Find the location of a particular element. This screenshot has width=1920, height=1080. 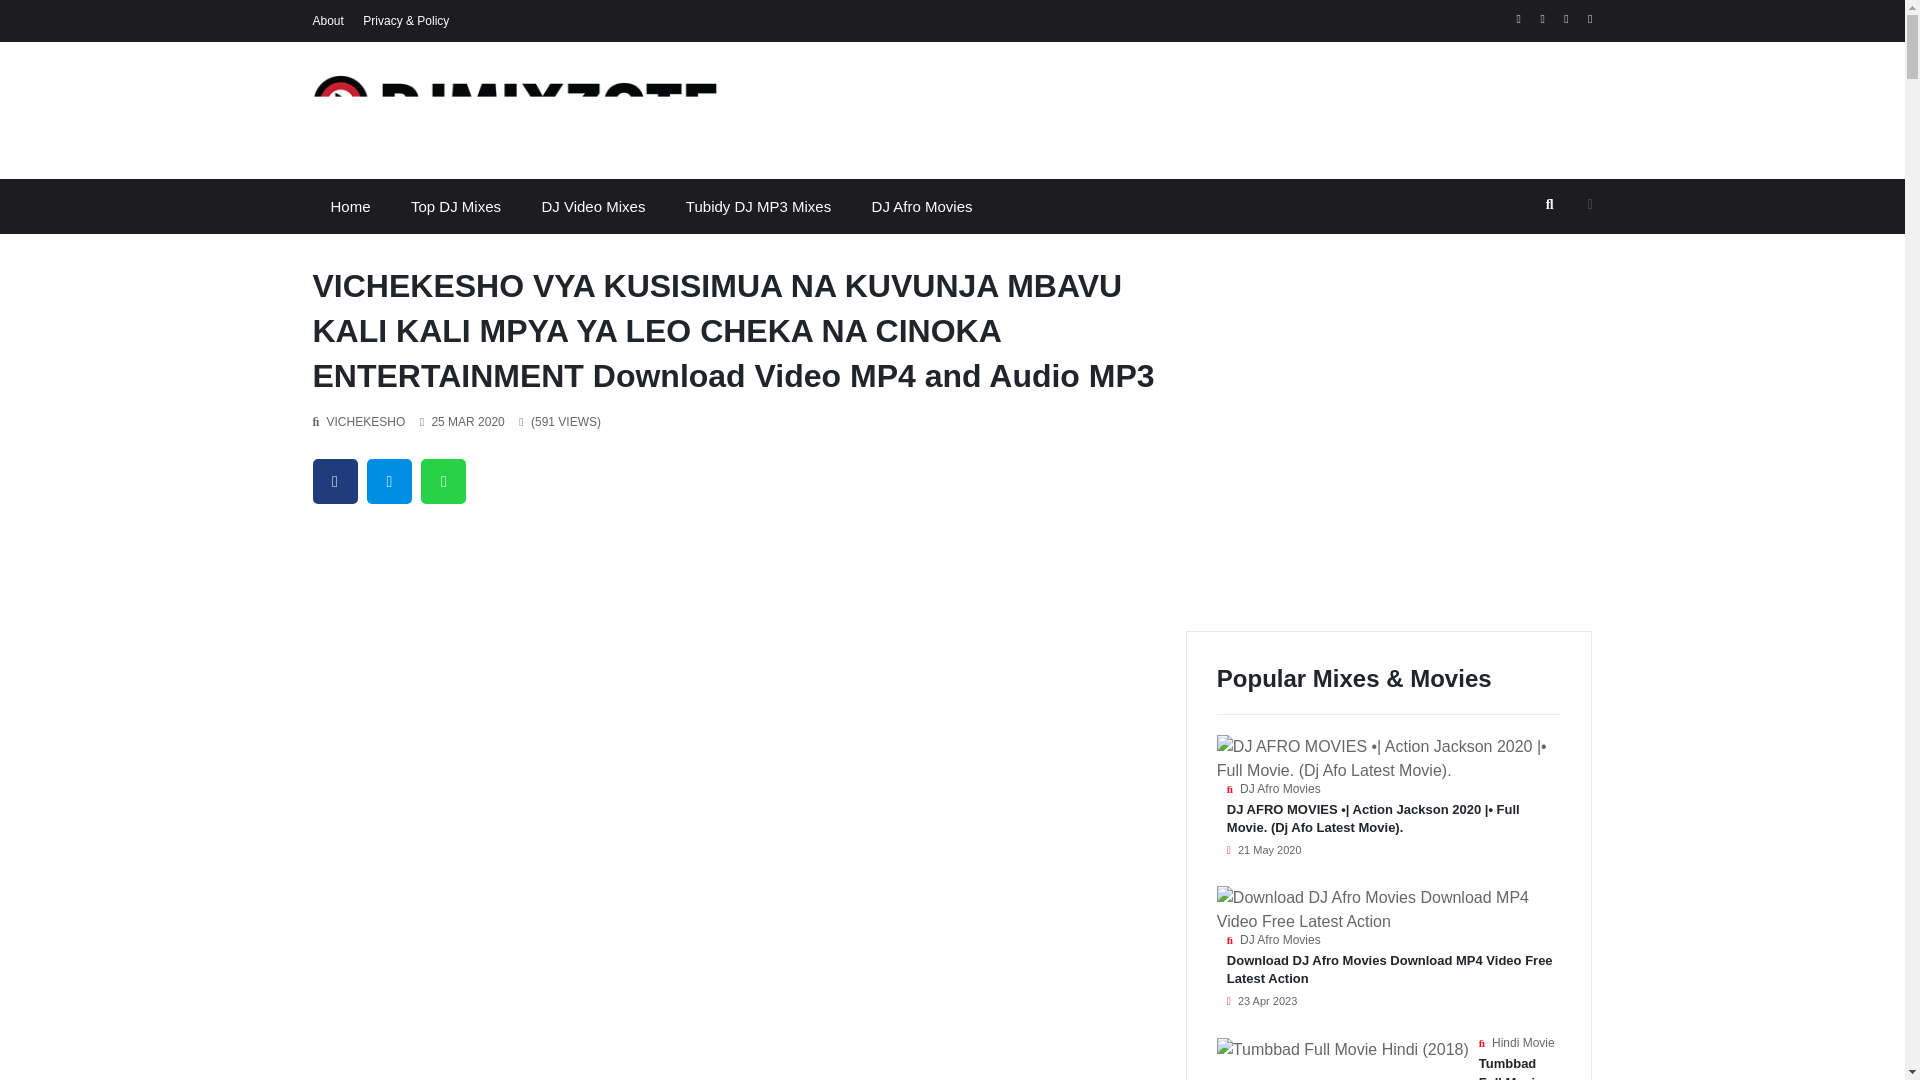

DJ Video Mixes is located at coordinates (592, 206).